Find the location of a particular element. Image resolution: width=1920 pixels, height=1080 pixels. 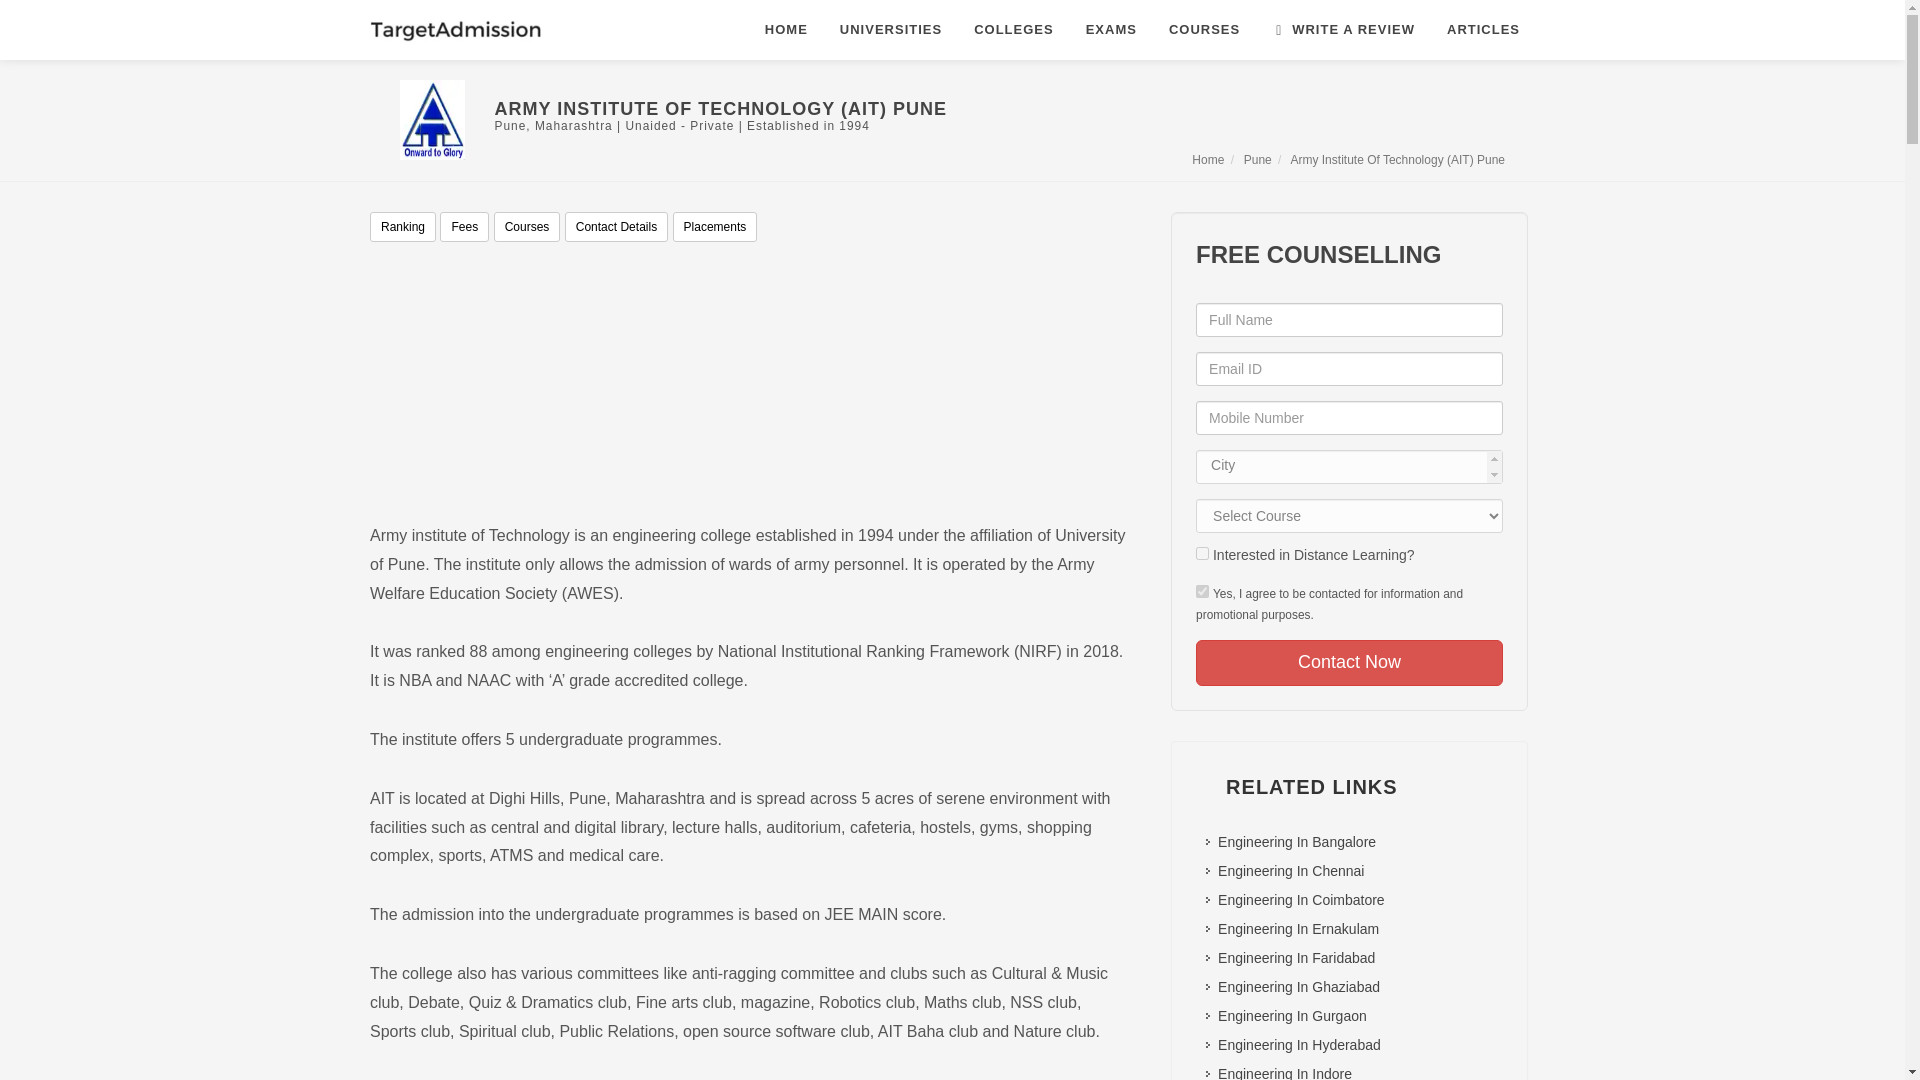

Ranking is located at coordinates (402, 226).